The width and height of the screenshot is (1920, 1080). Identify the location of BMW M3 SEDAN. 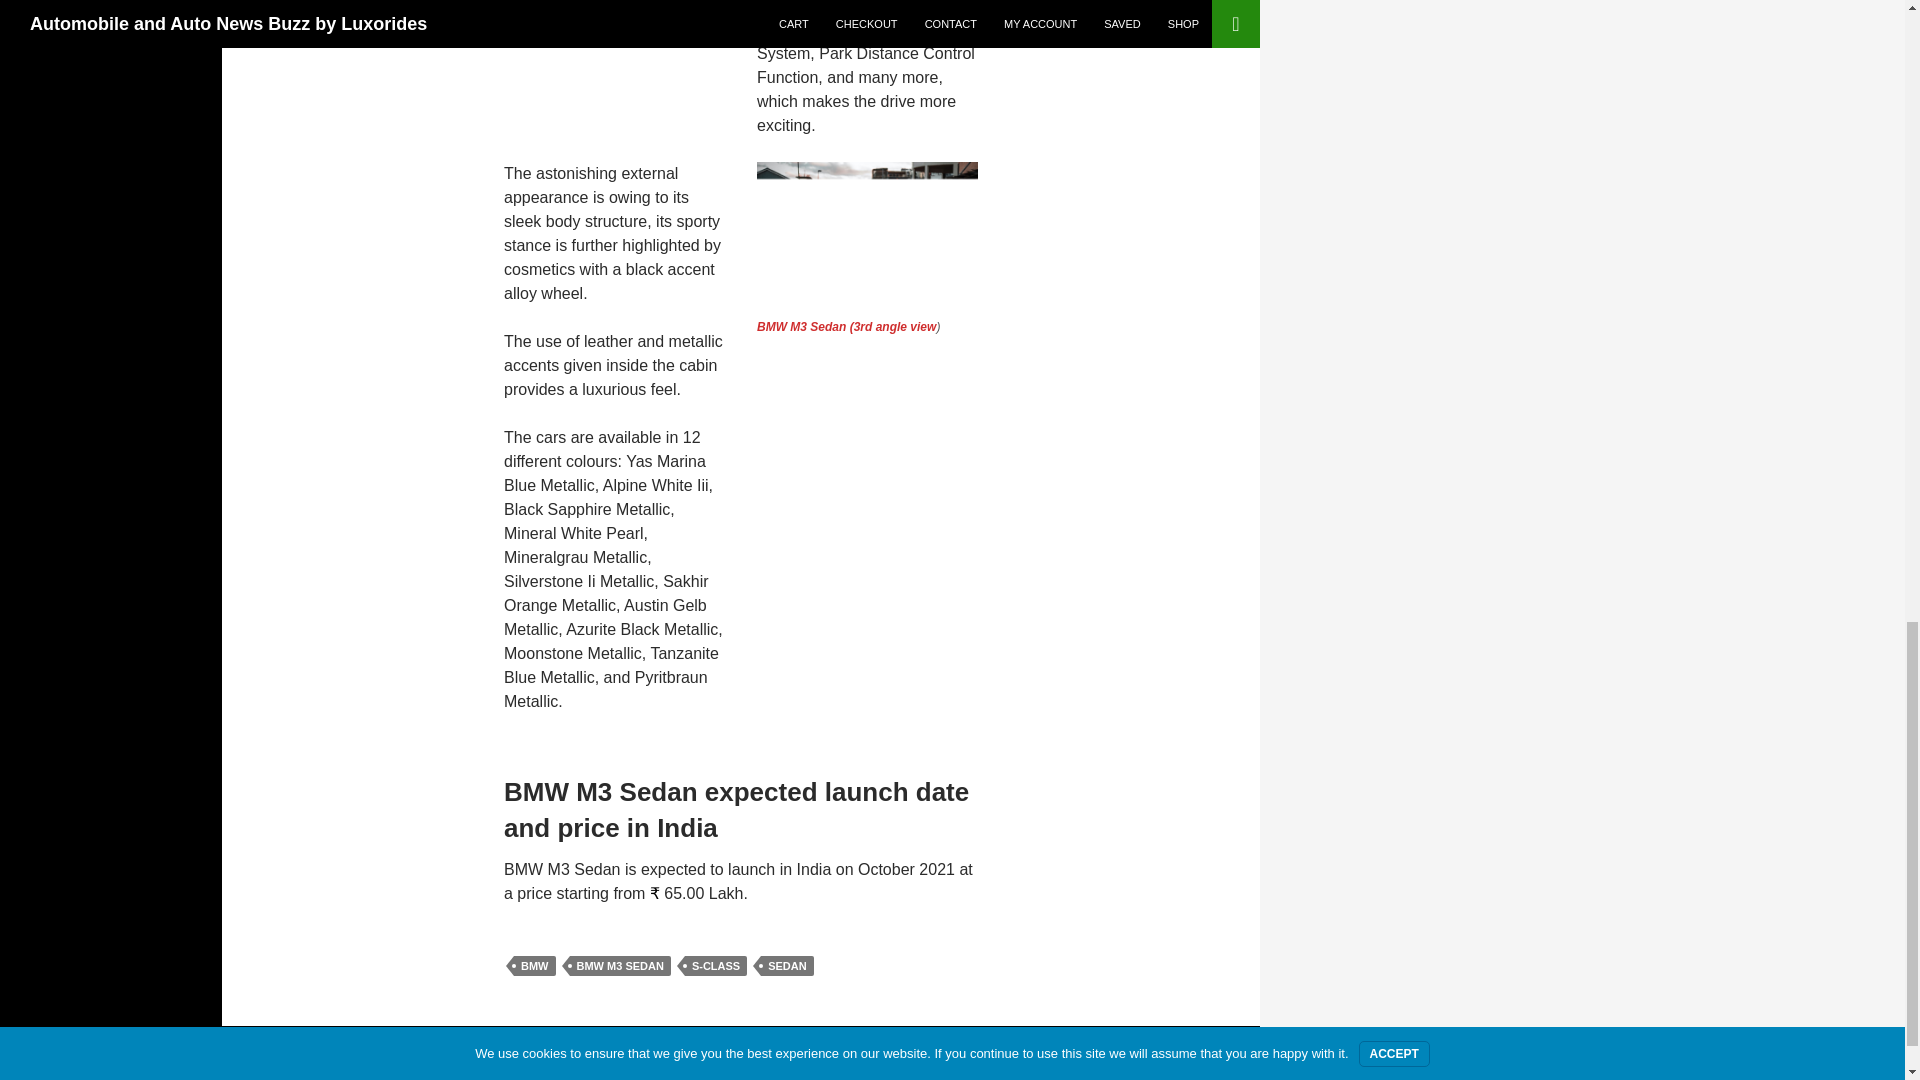
(620, 966).